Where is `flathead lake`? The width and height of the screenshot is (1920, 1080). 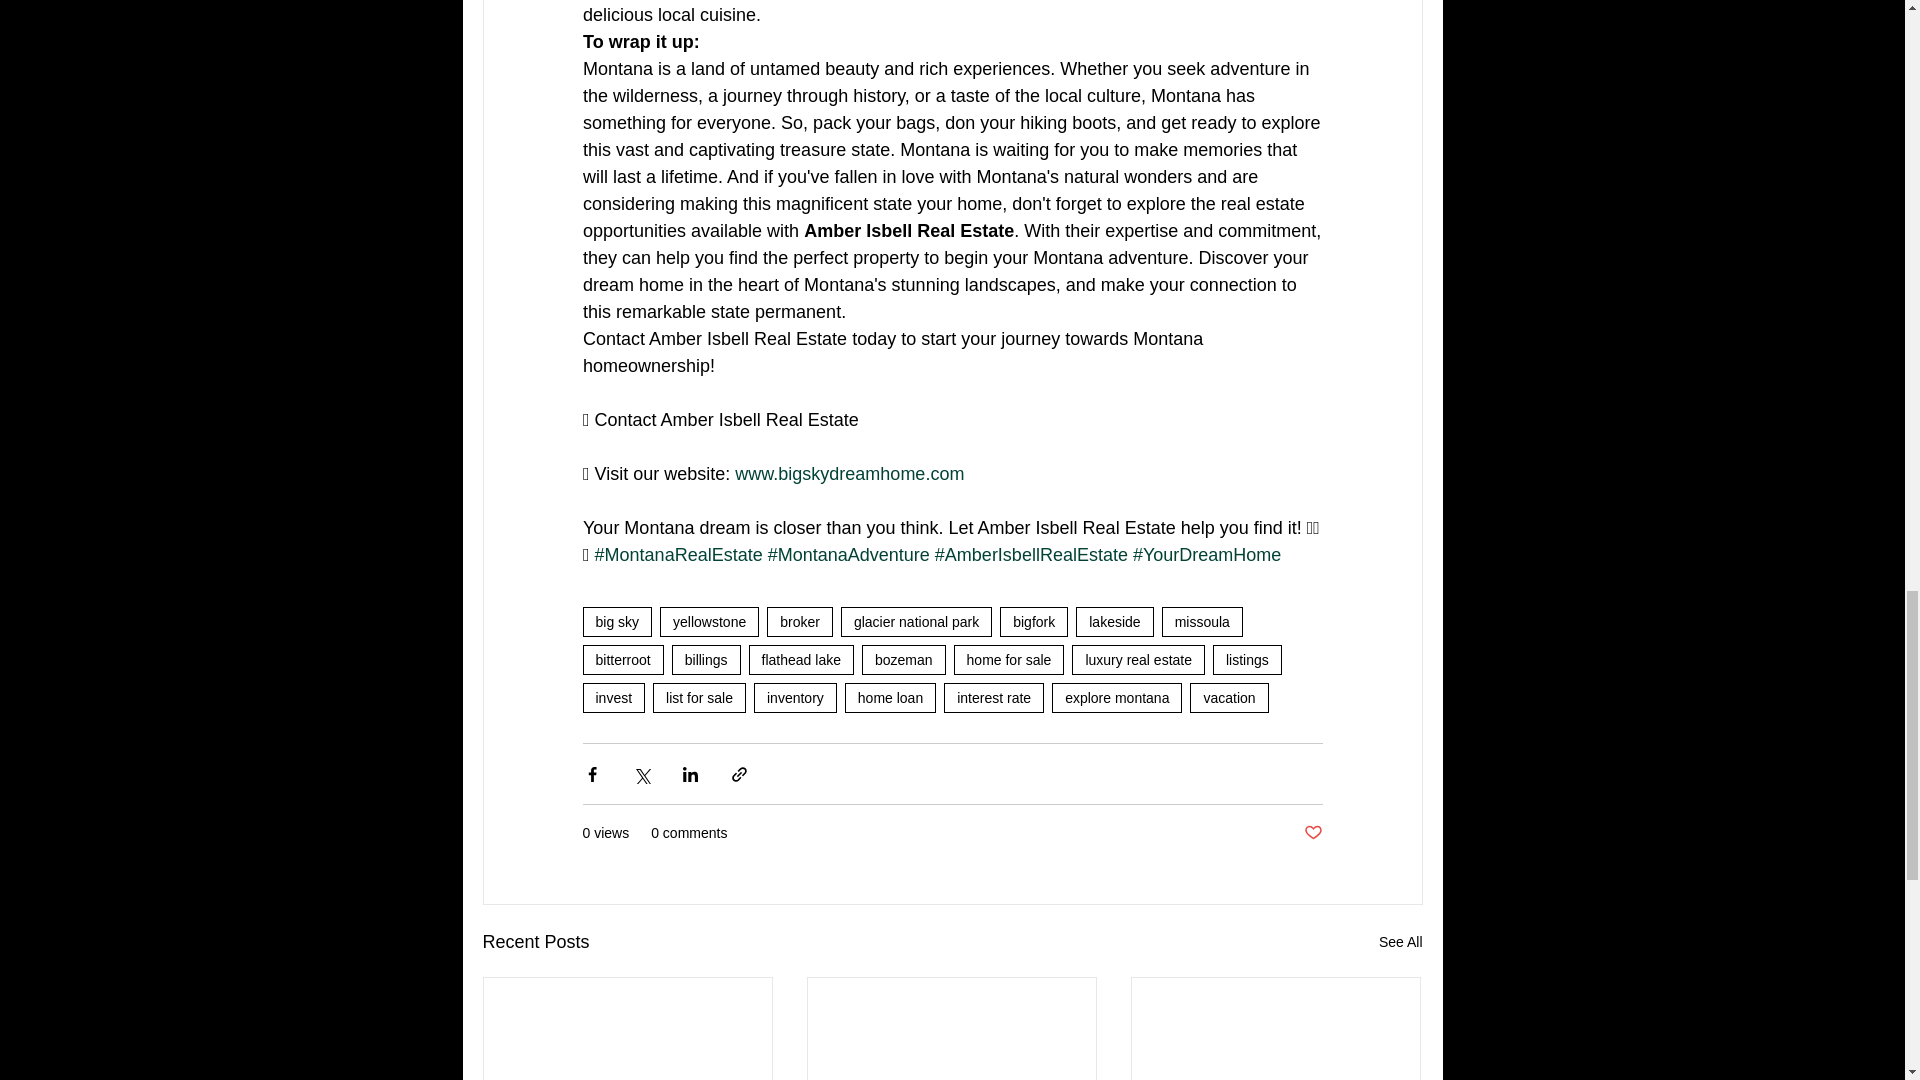
flathead lake is located at coordinates (801, 660).